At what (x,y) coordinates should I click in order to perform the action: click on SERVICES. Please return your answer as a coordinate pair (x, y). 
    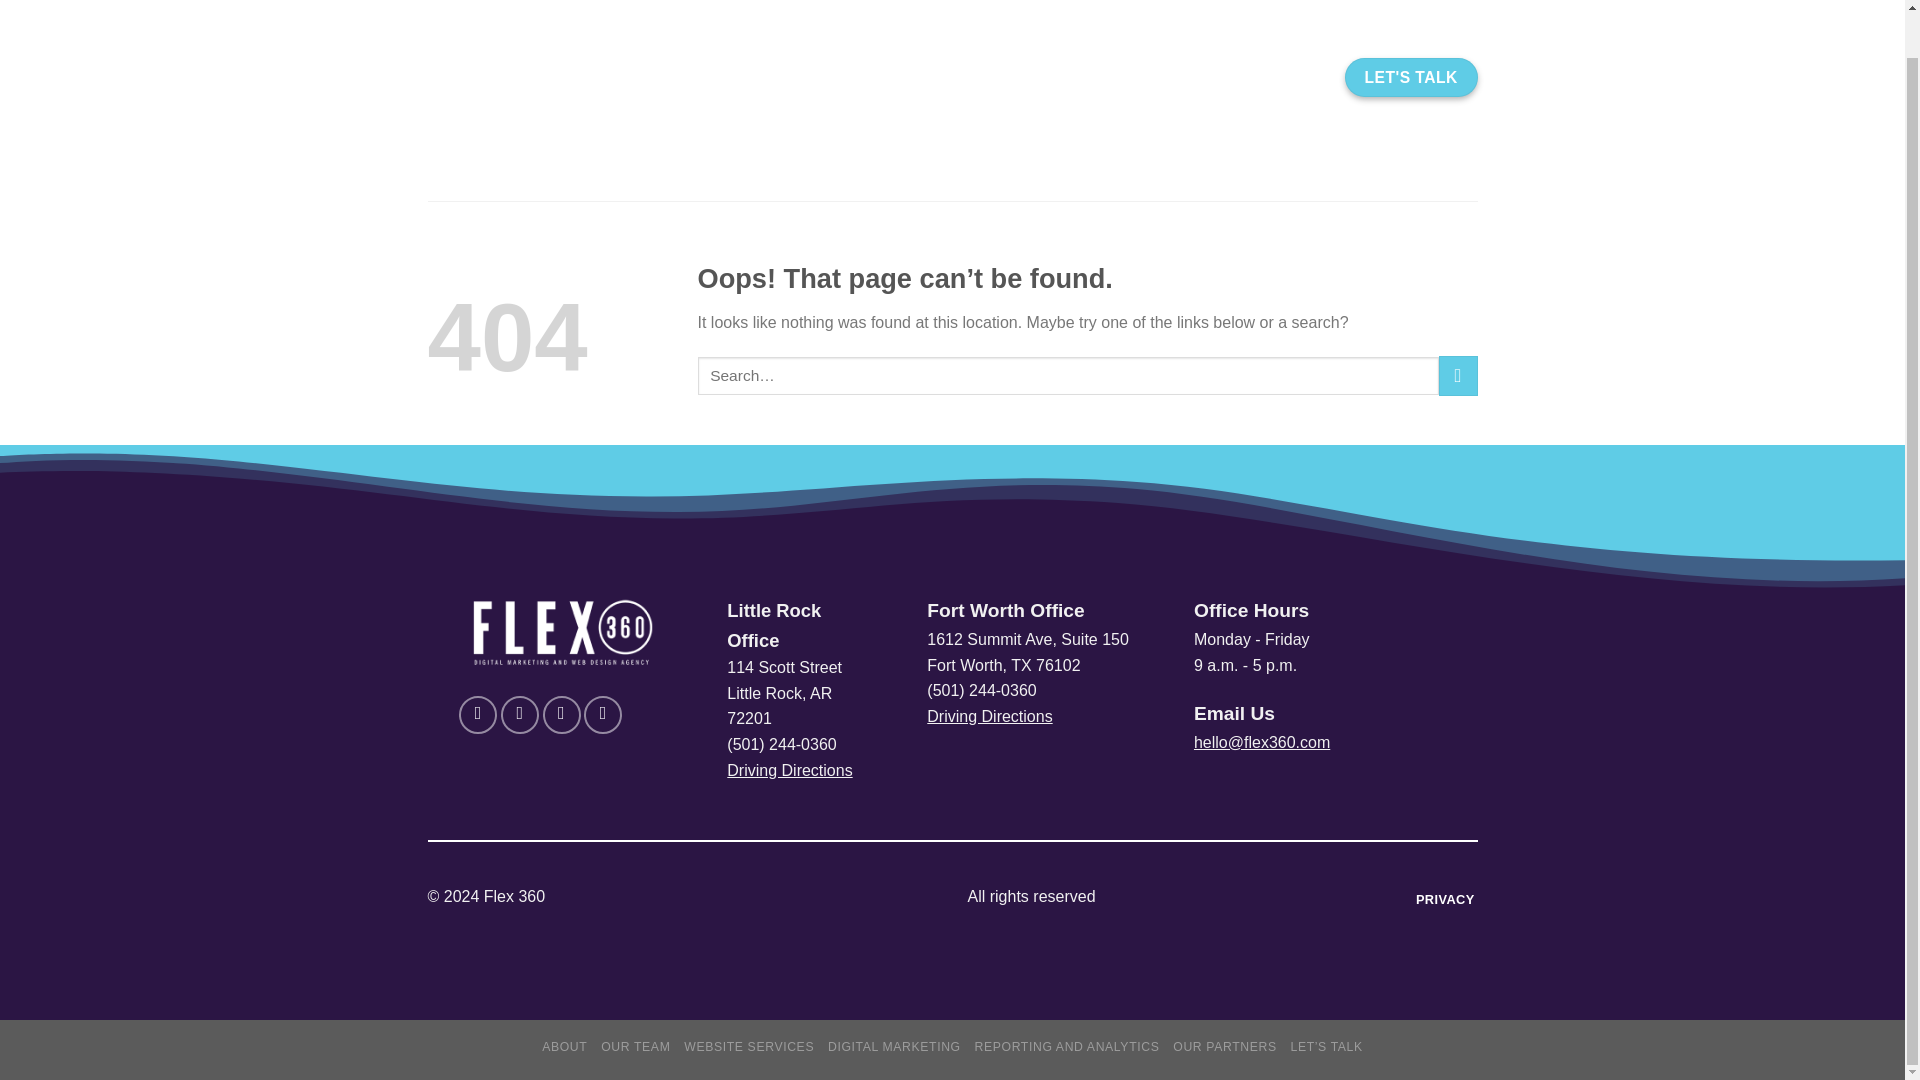
    Looking at the image, I should click on (976, 78).